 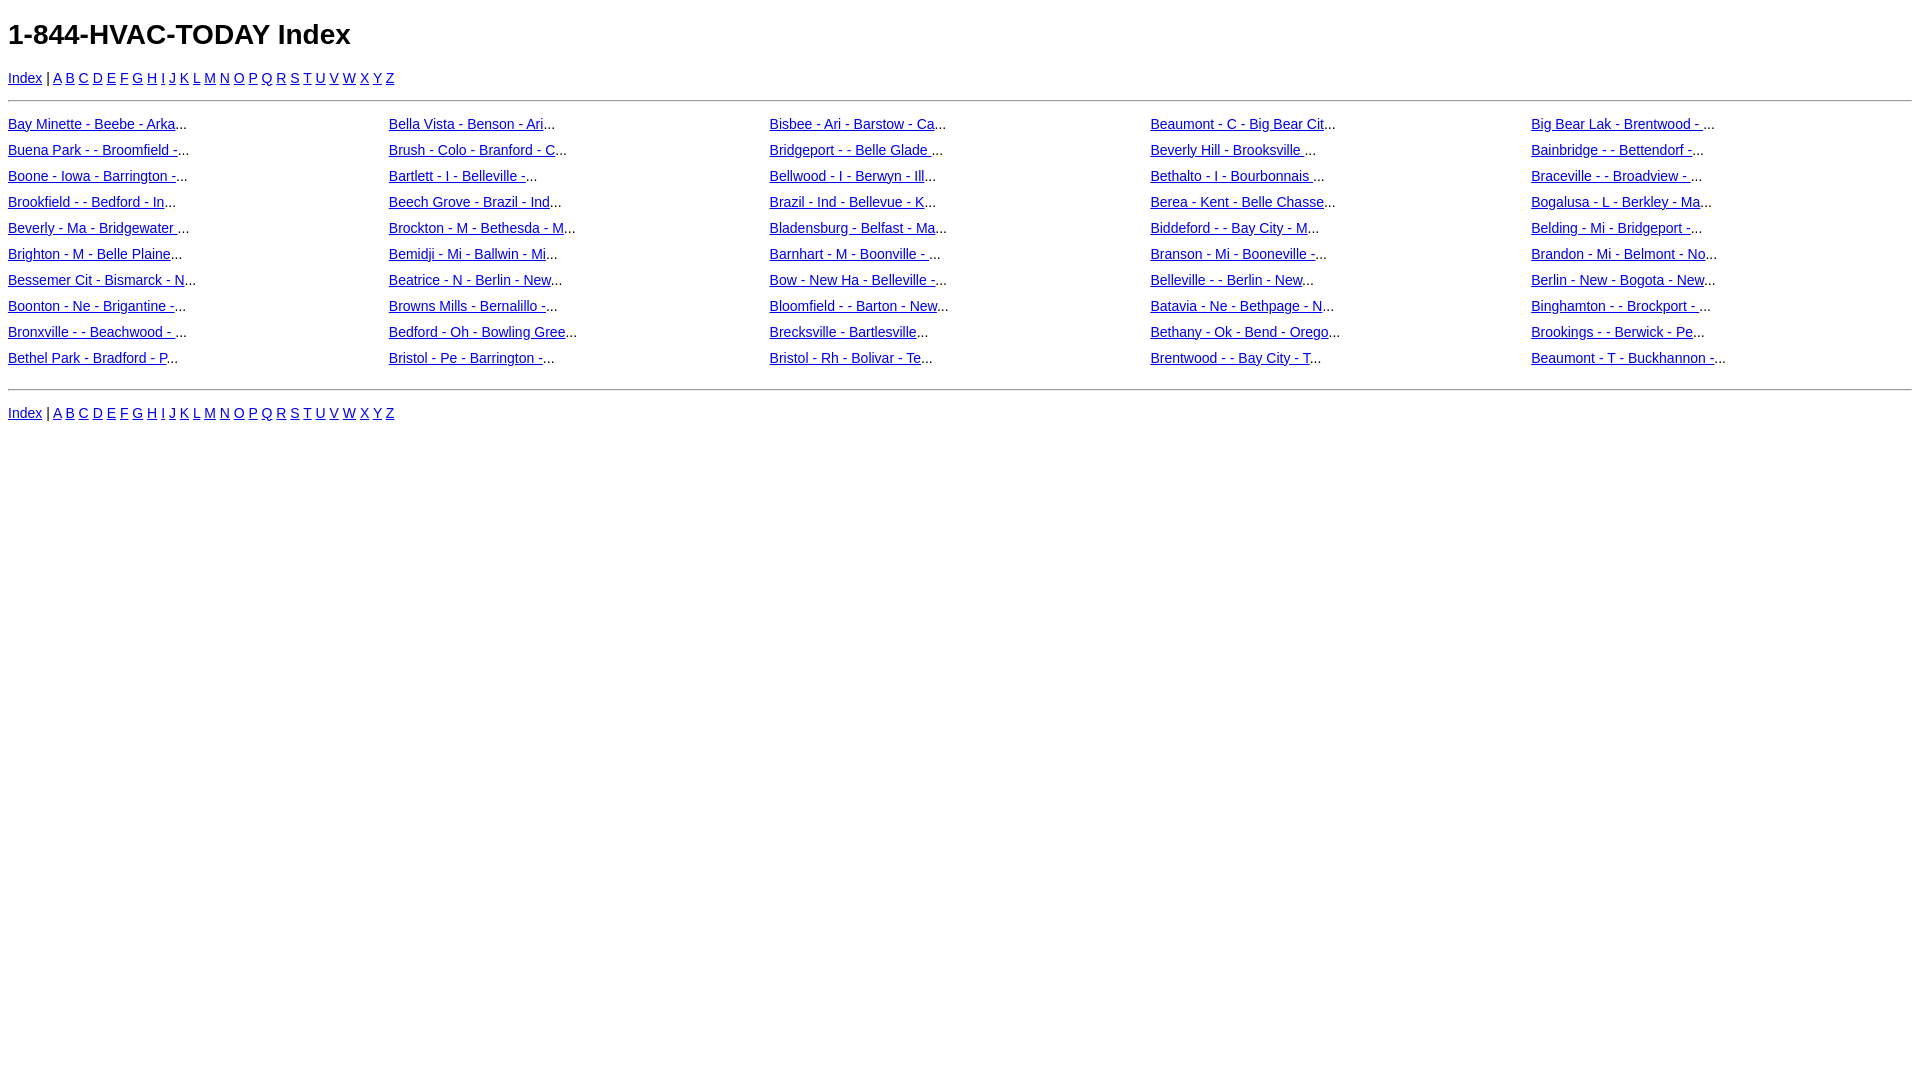 What do you see at coordinates (1226, 280) in the screenshot?
I see `Belleville - - Berlin - New` at bounding box center [1226, 280].